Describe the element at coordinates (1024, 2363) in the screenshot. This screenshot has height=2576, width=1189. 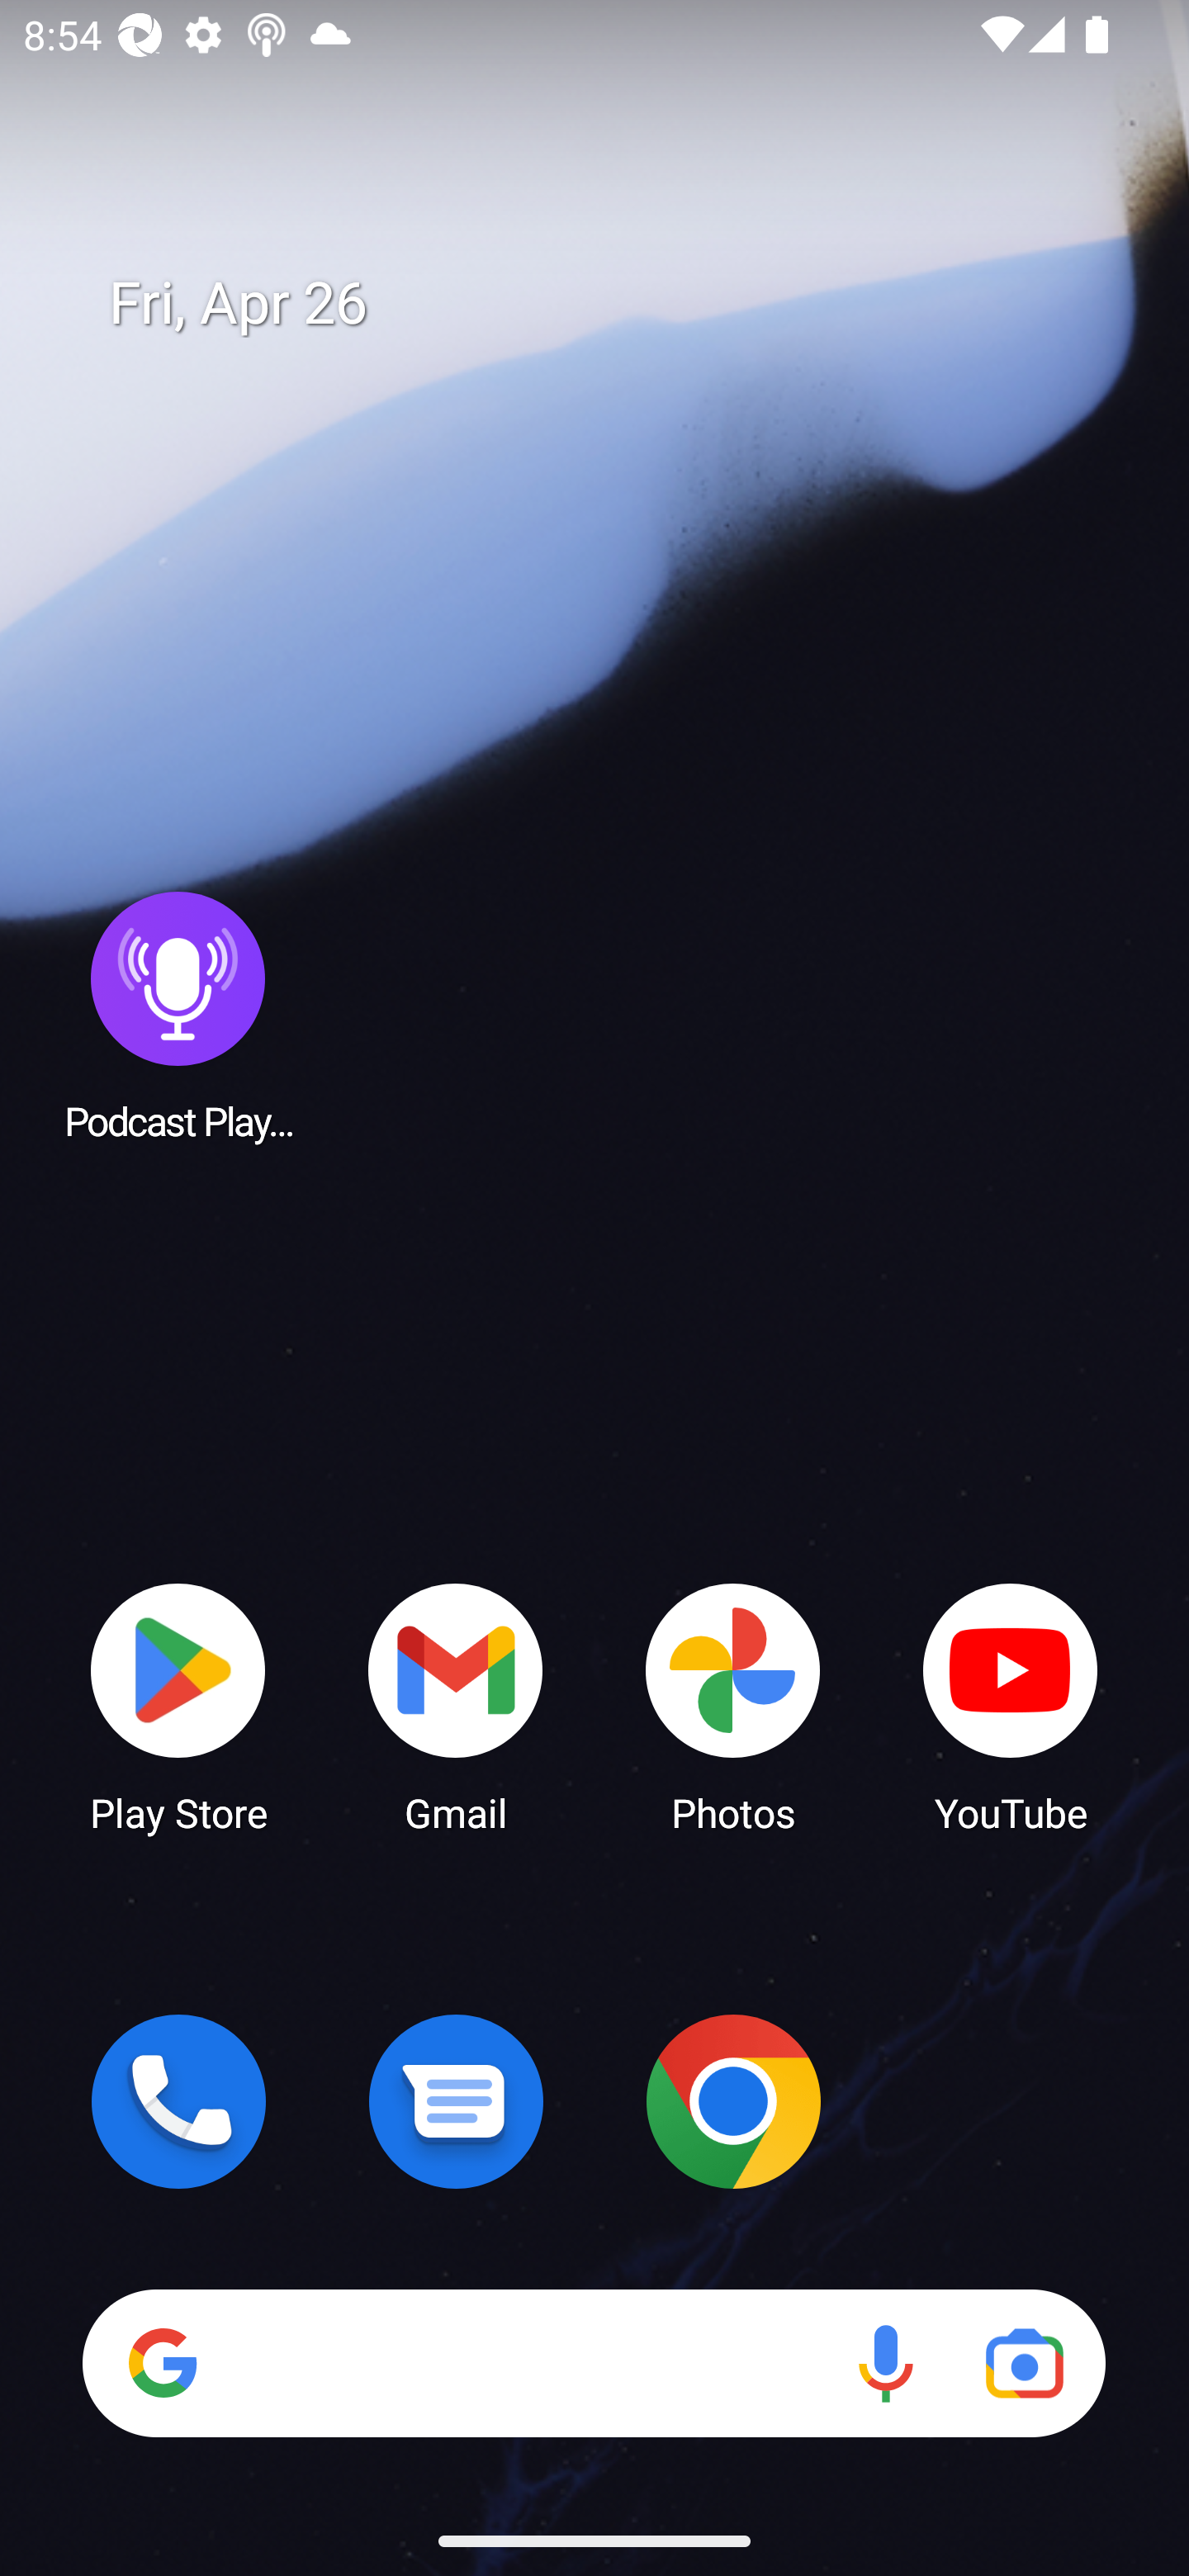
I see `Google Lens` at that location.